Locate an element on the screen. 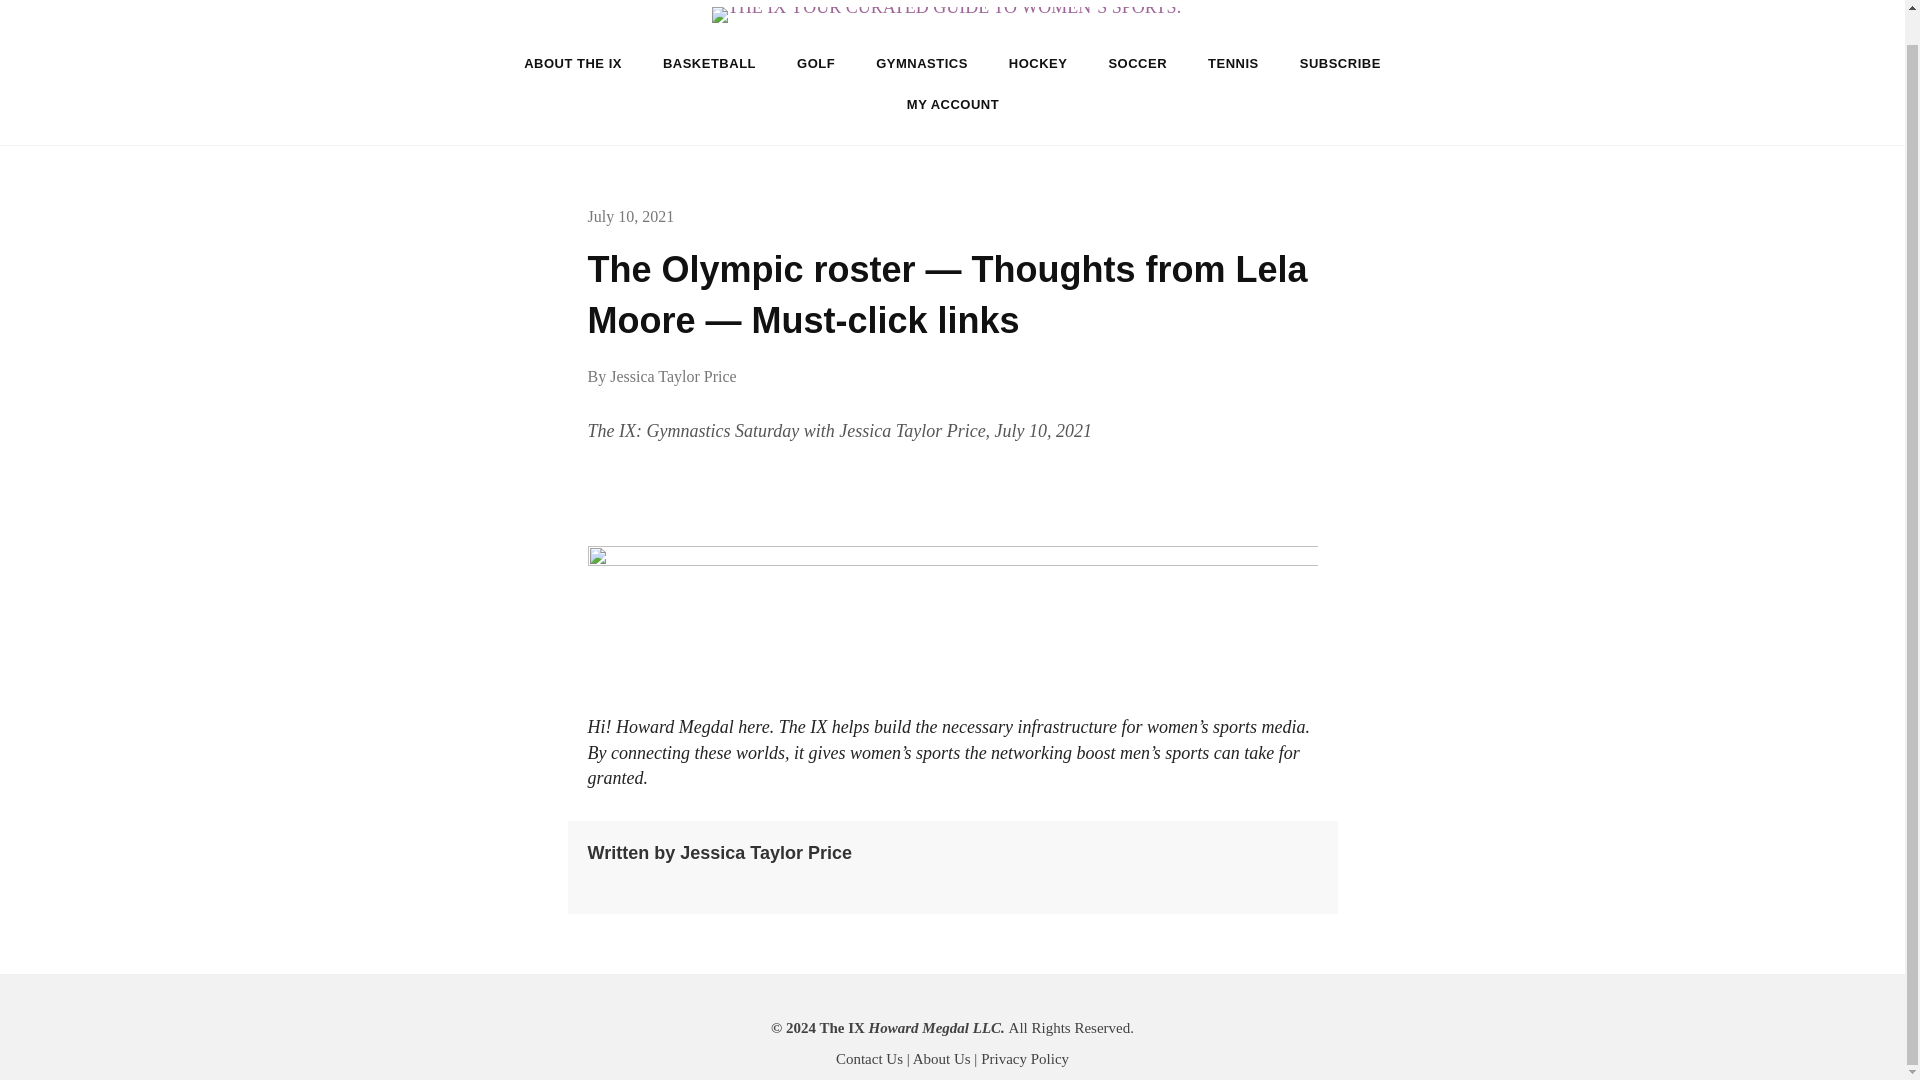 The image size is (1920, 1080). SOCCER is located at coordinates (1137, 64).